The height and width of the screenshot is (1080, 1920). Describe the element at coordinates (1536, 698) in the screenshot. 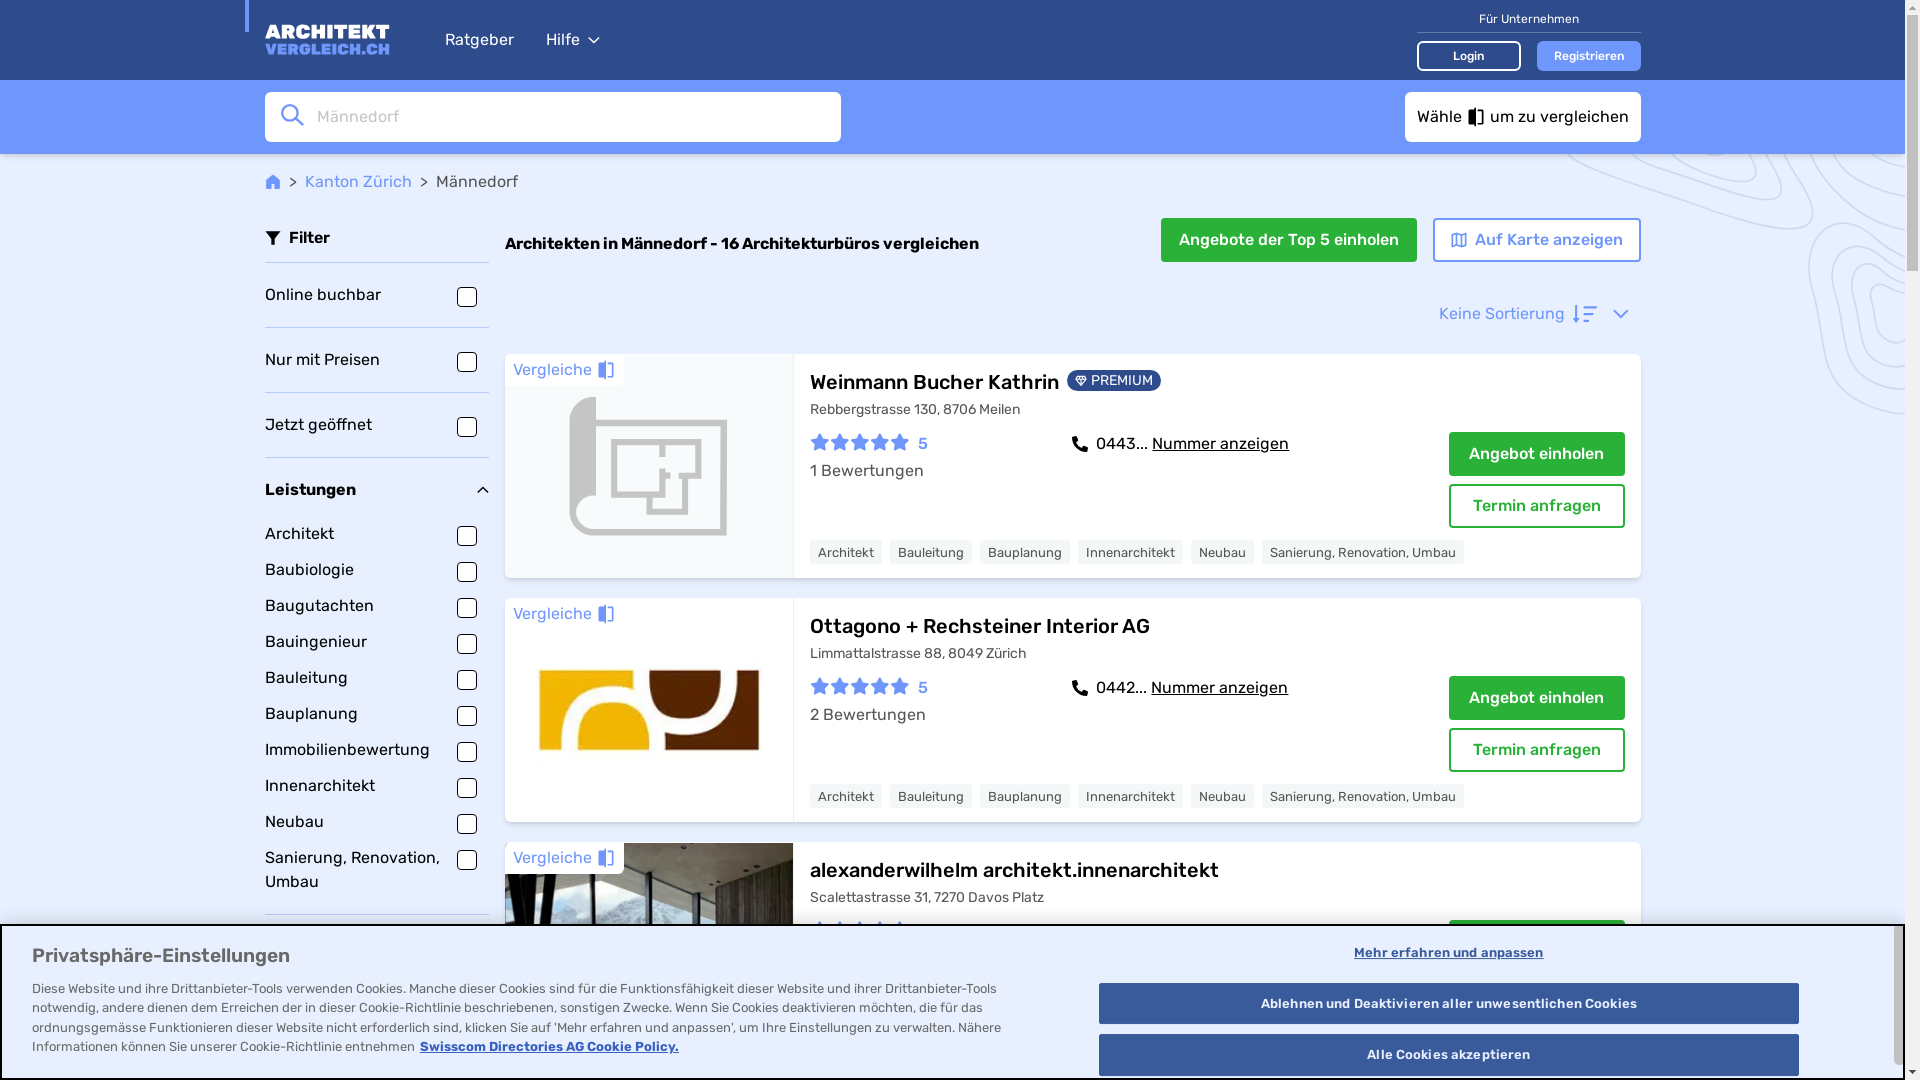

I see `Angebot einholen` at that location.